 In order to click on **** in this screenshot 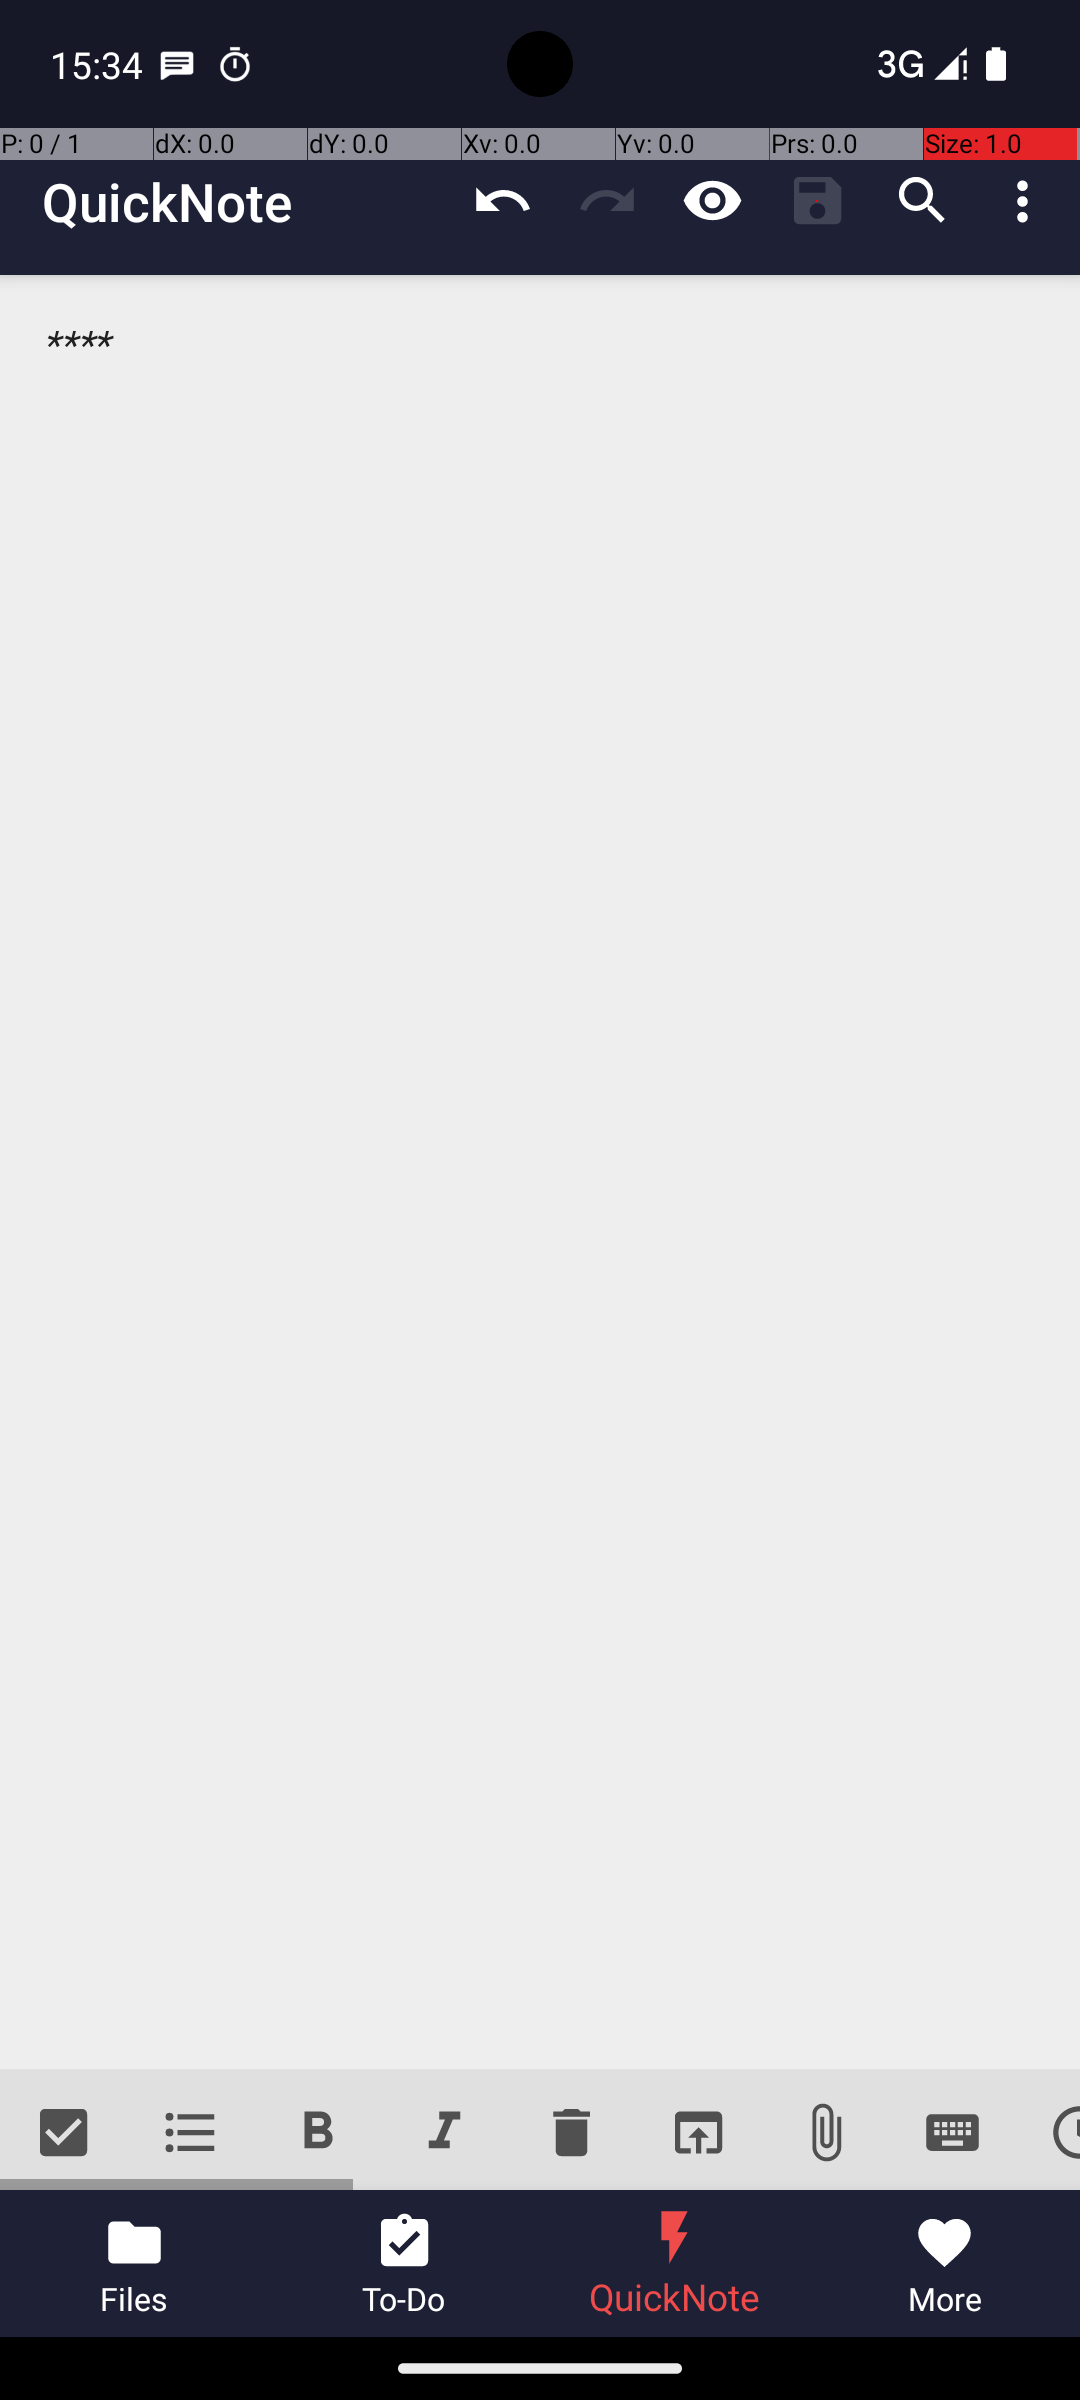, I will do `click(540, 1172)`.